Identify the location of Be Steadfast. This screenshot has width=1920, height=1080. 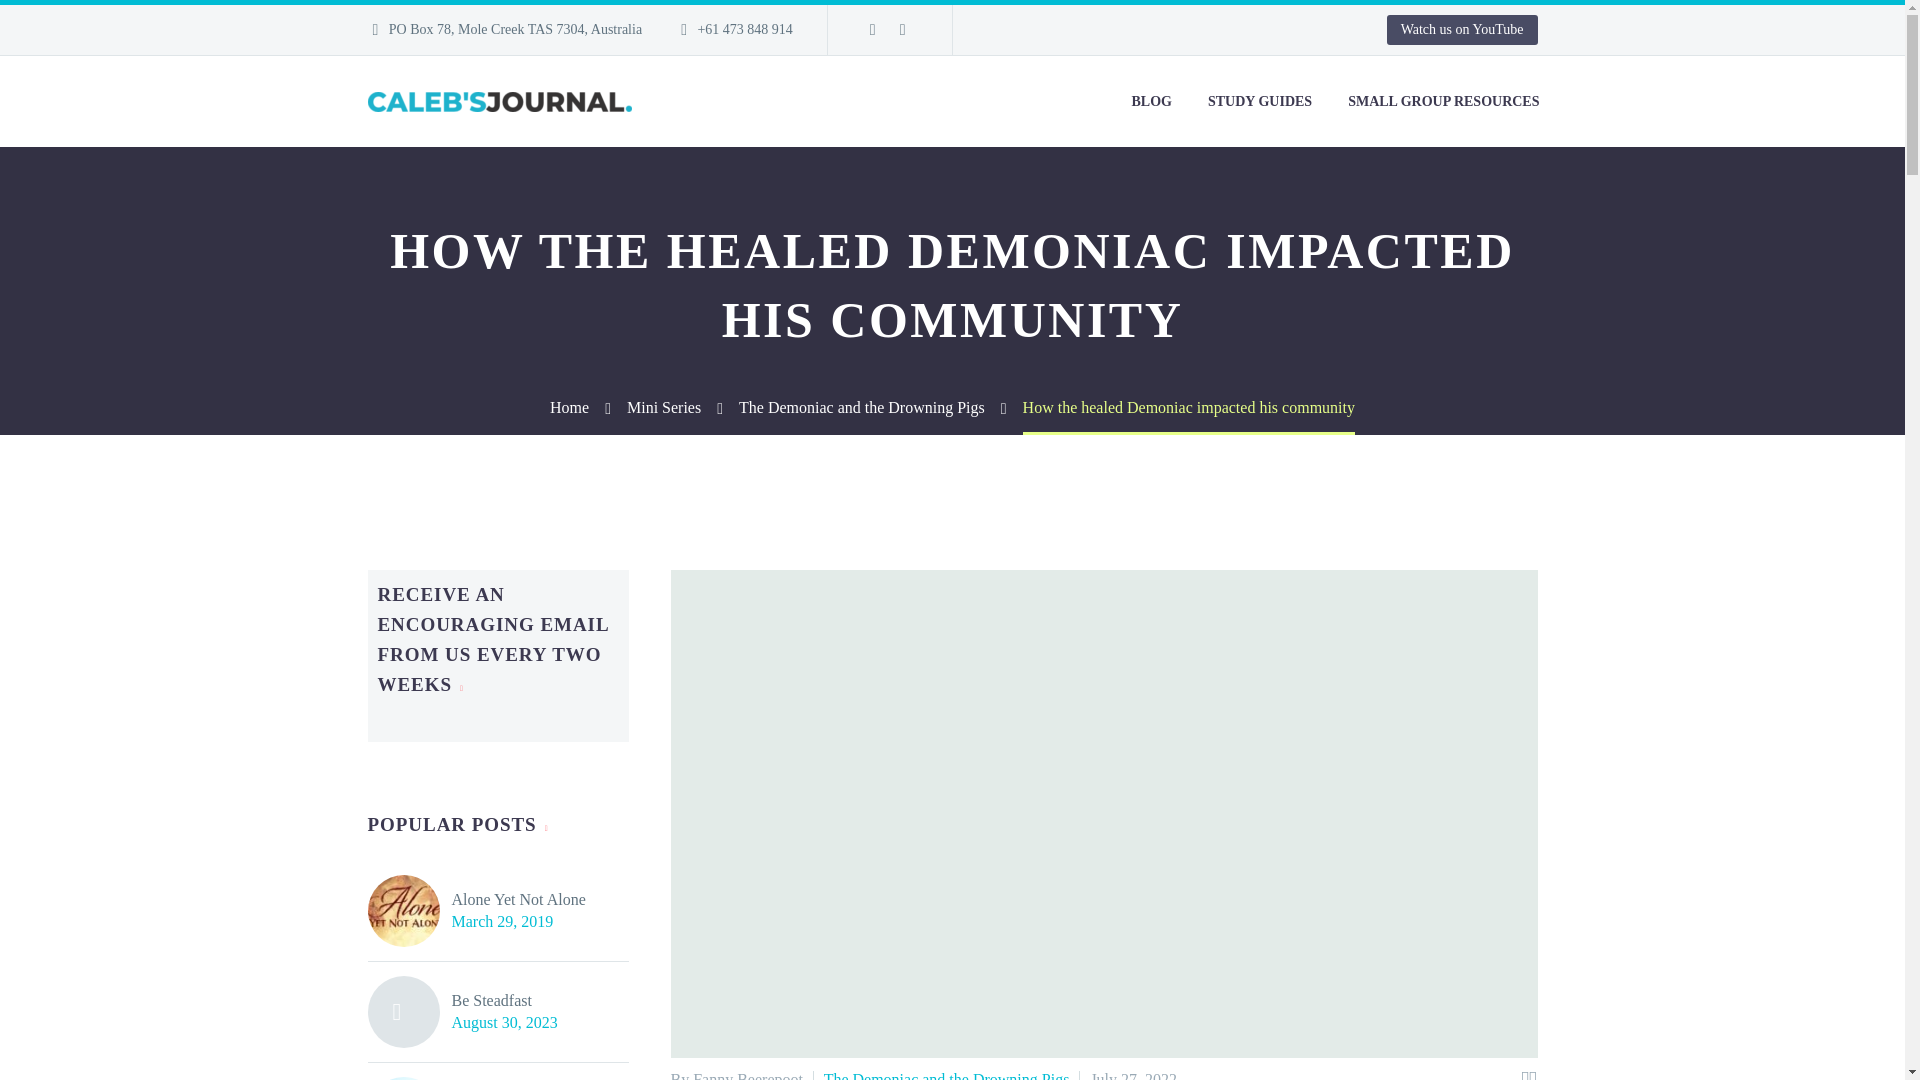
(504, 1001).